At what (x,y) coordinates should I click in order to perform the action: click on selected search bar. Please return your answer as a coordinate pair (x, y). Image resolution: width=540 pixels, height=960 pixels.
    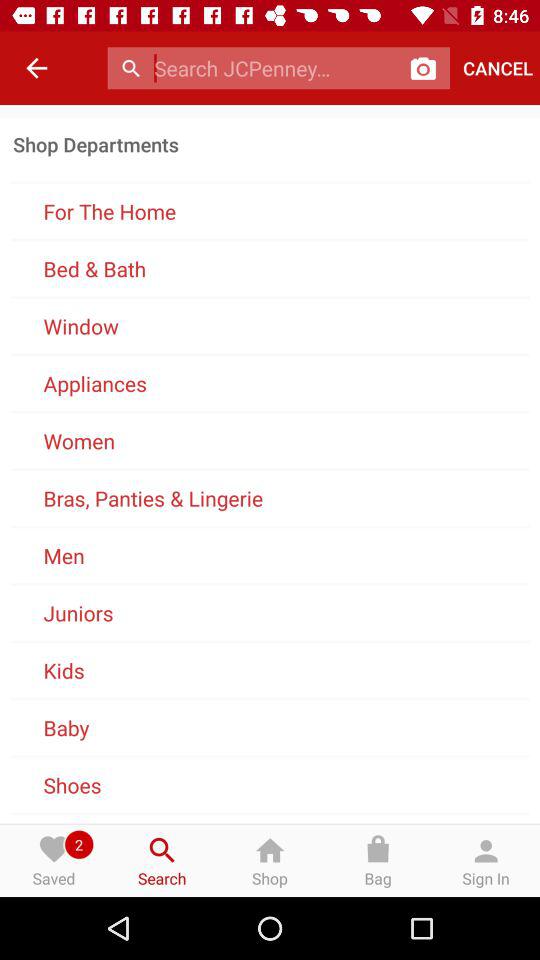
    Looking at the image, I should click on (276, 68).